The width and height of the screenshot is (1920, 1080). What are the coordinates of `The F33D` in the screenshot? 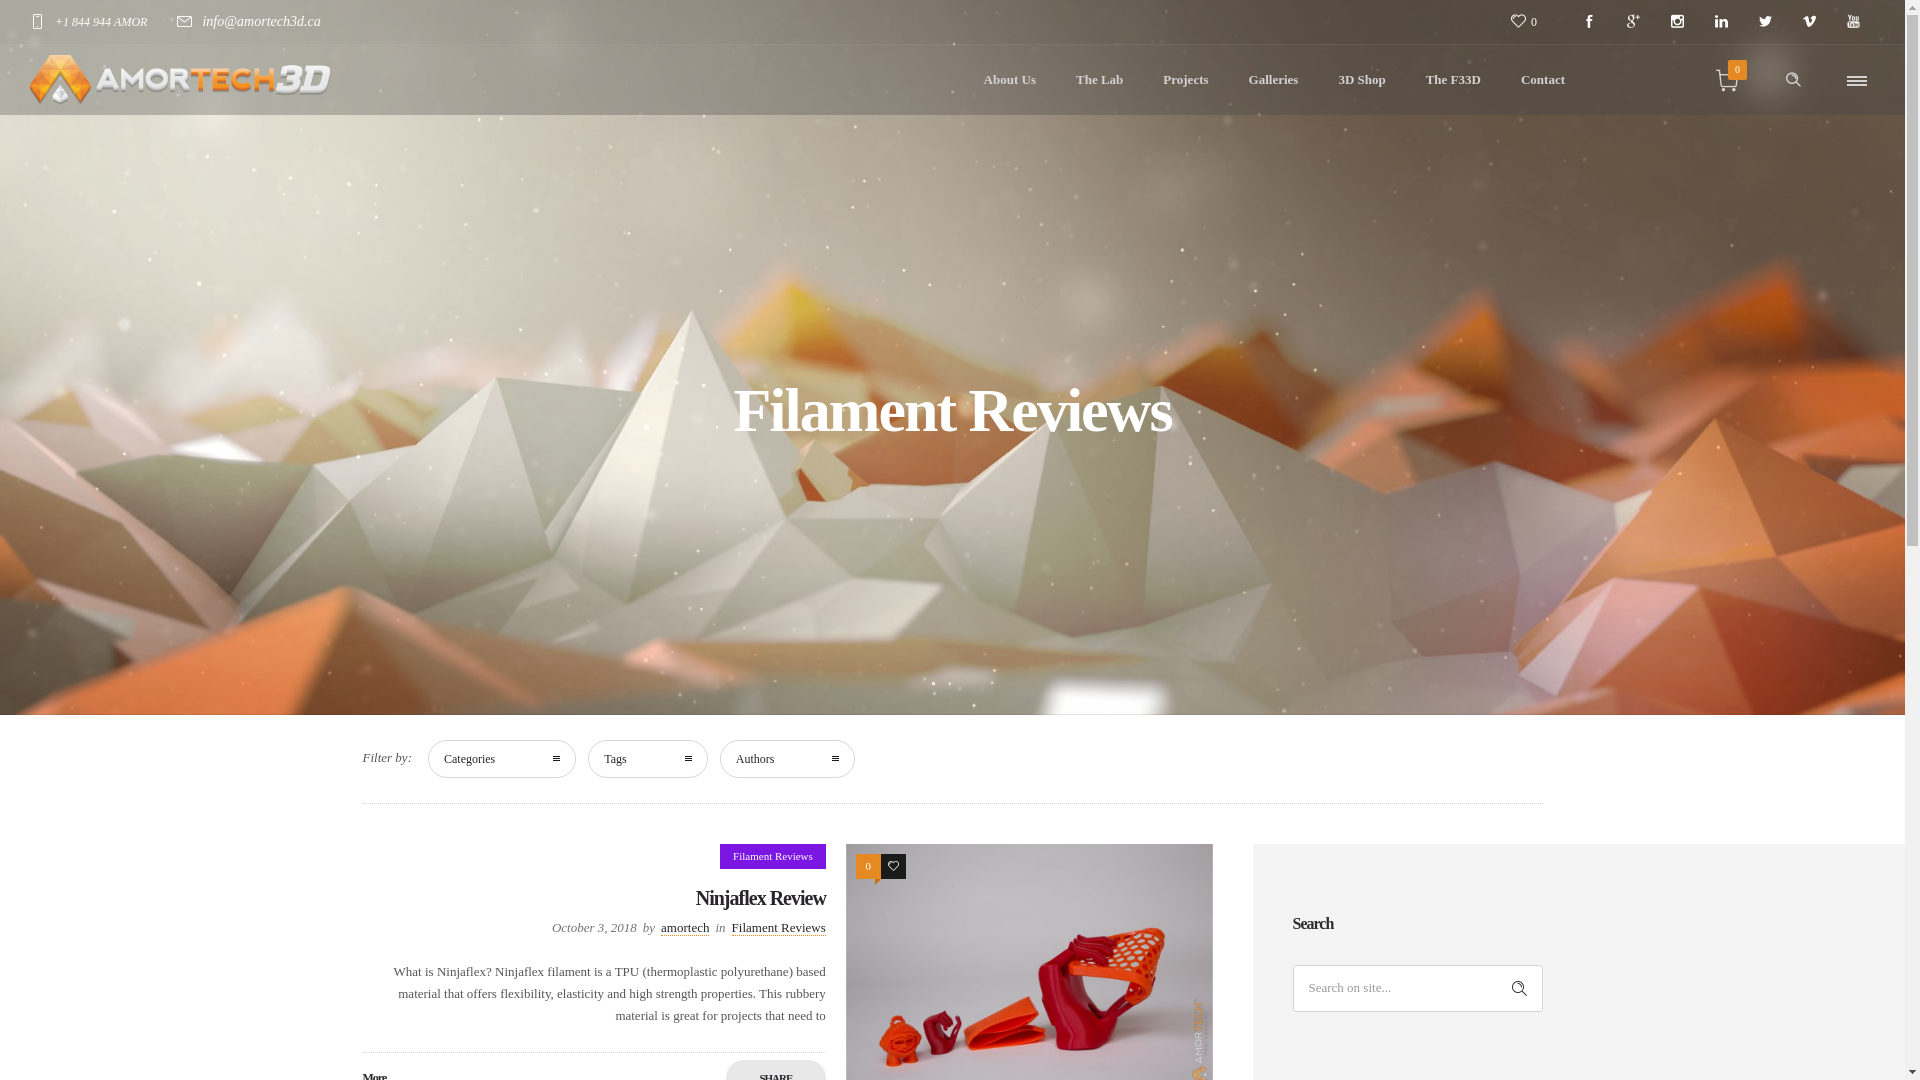 It's located at (1454, 80).